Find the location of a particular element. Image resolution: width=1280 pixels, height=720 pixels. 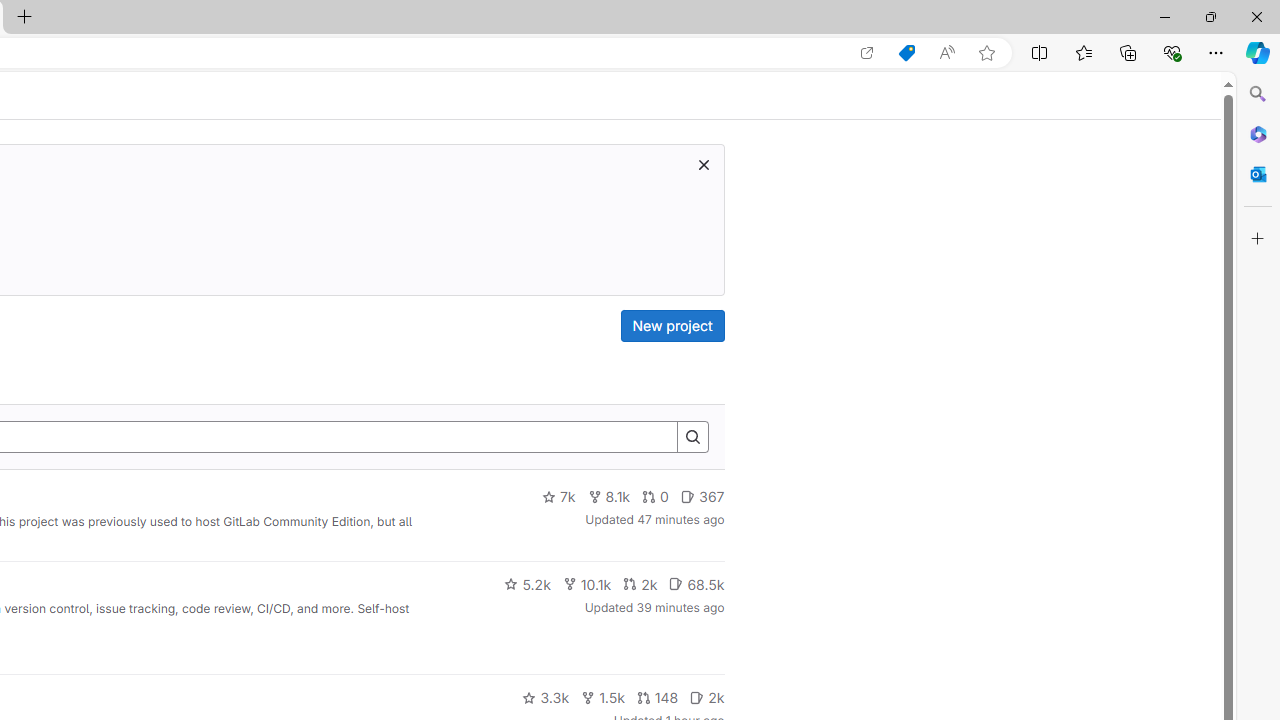

367 is located at coordinates (702, 497).